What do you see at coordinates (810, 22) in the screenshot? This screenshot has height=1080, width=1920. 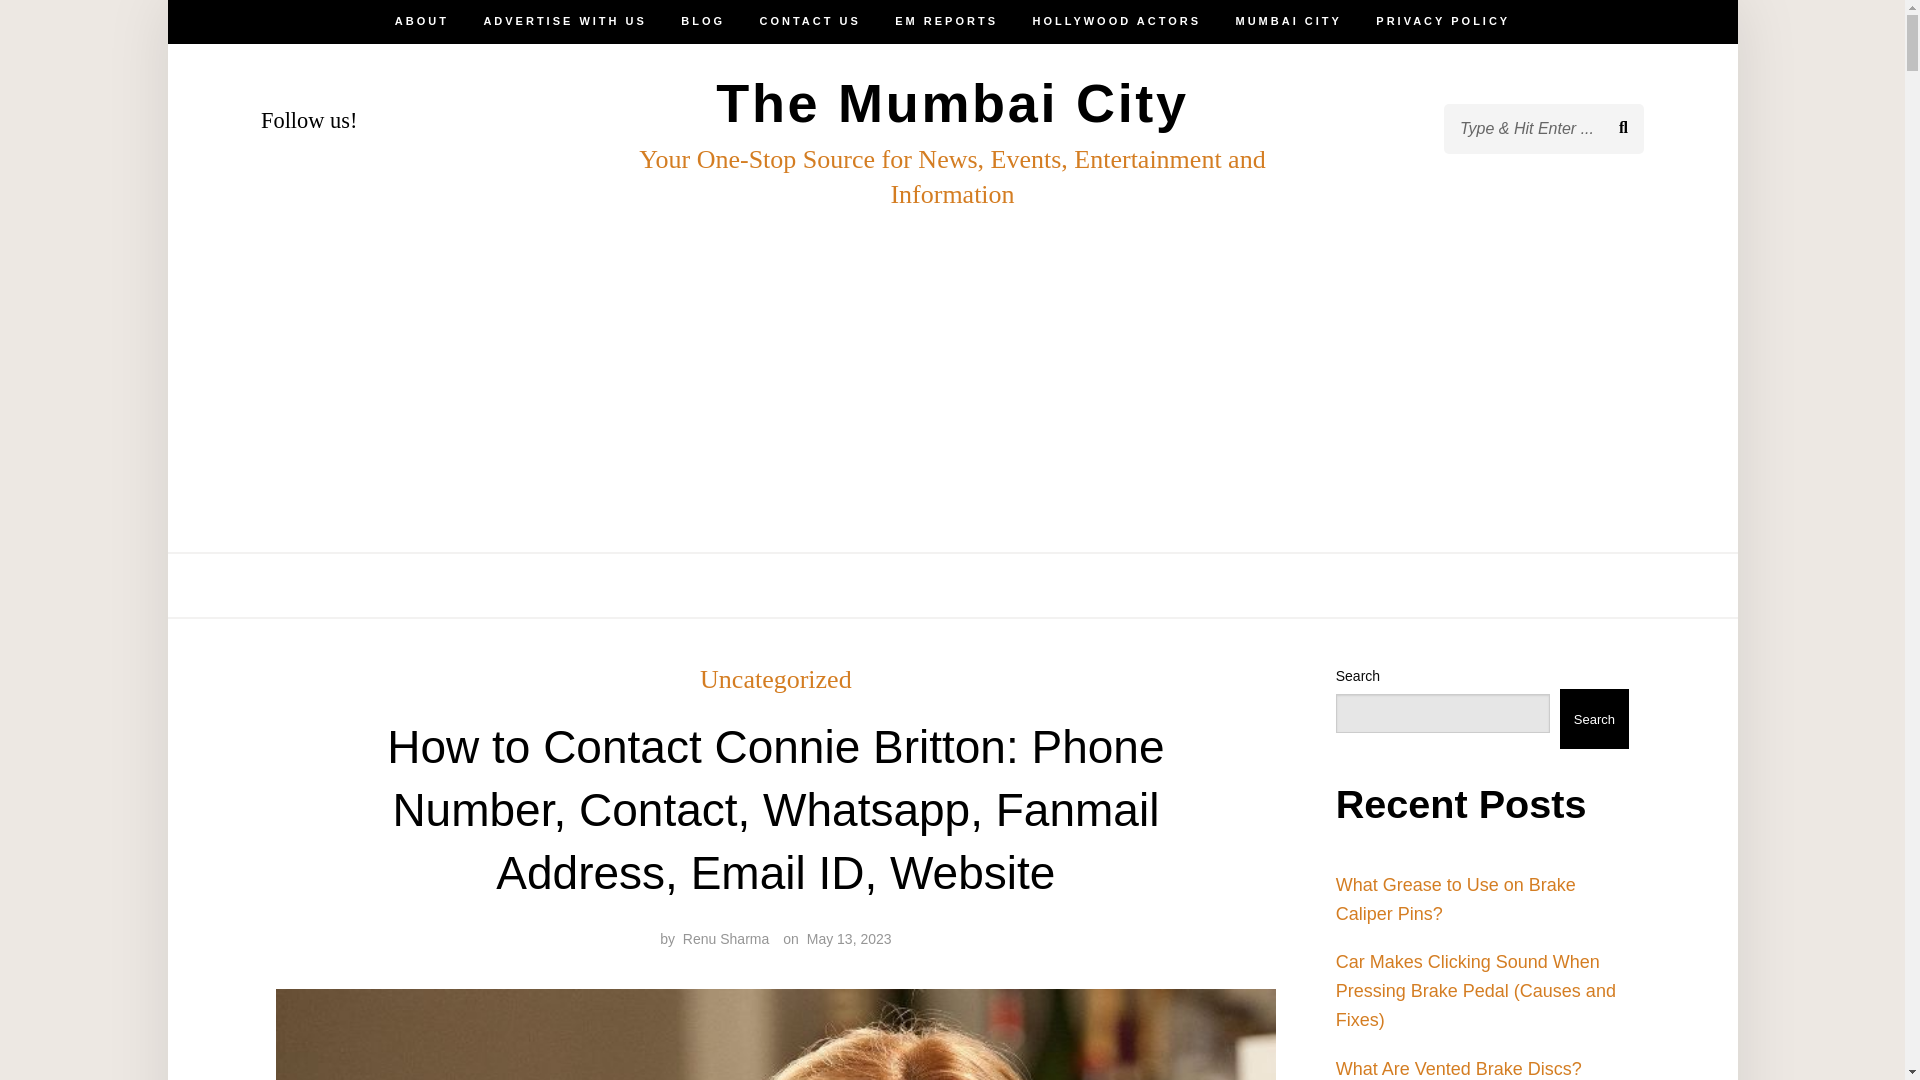 I see `CONTACT US` at bounding box center [810, 22].